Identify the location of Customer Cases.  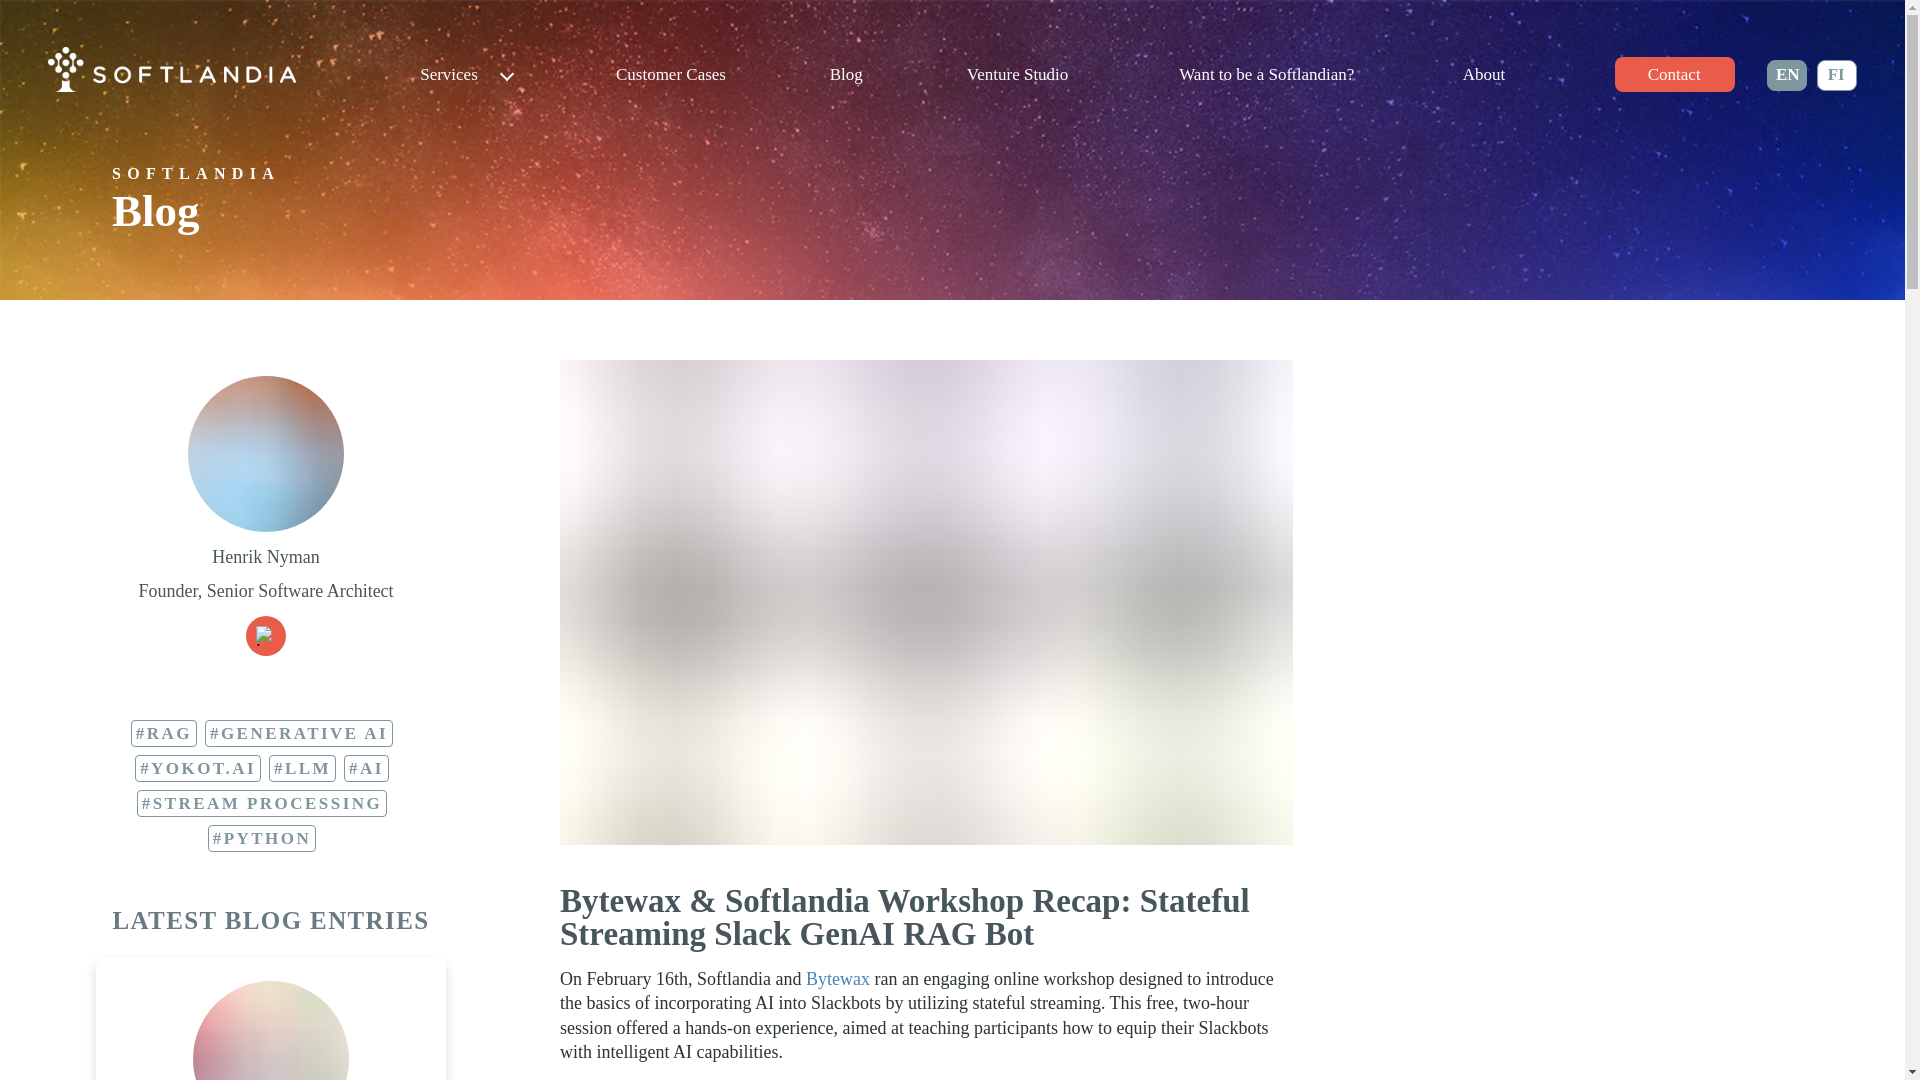
(670, 74).